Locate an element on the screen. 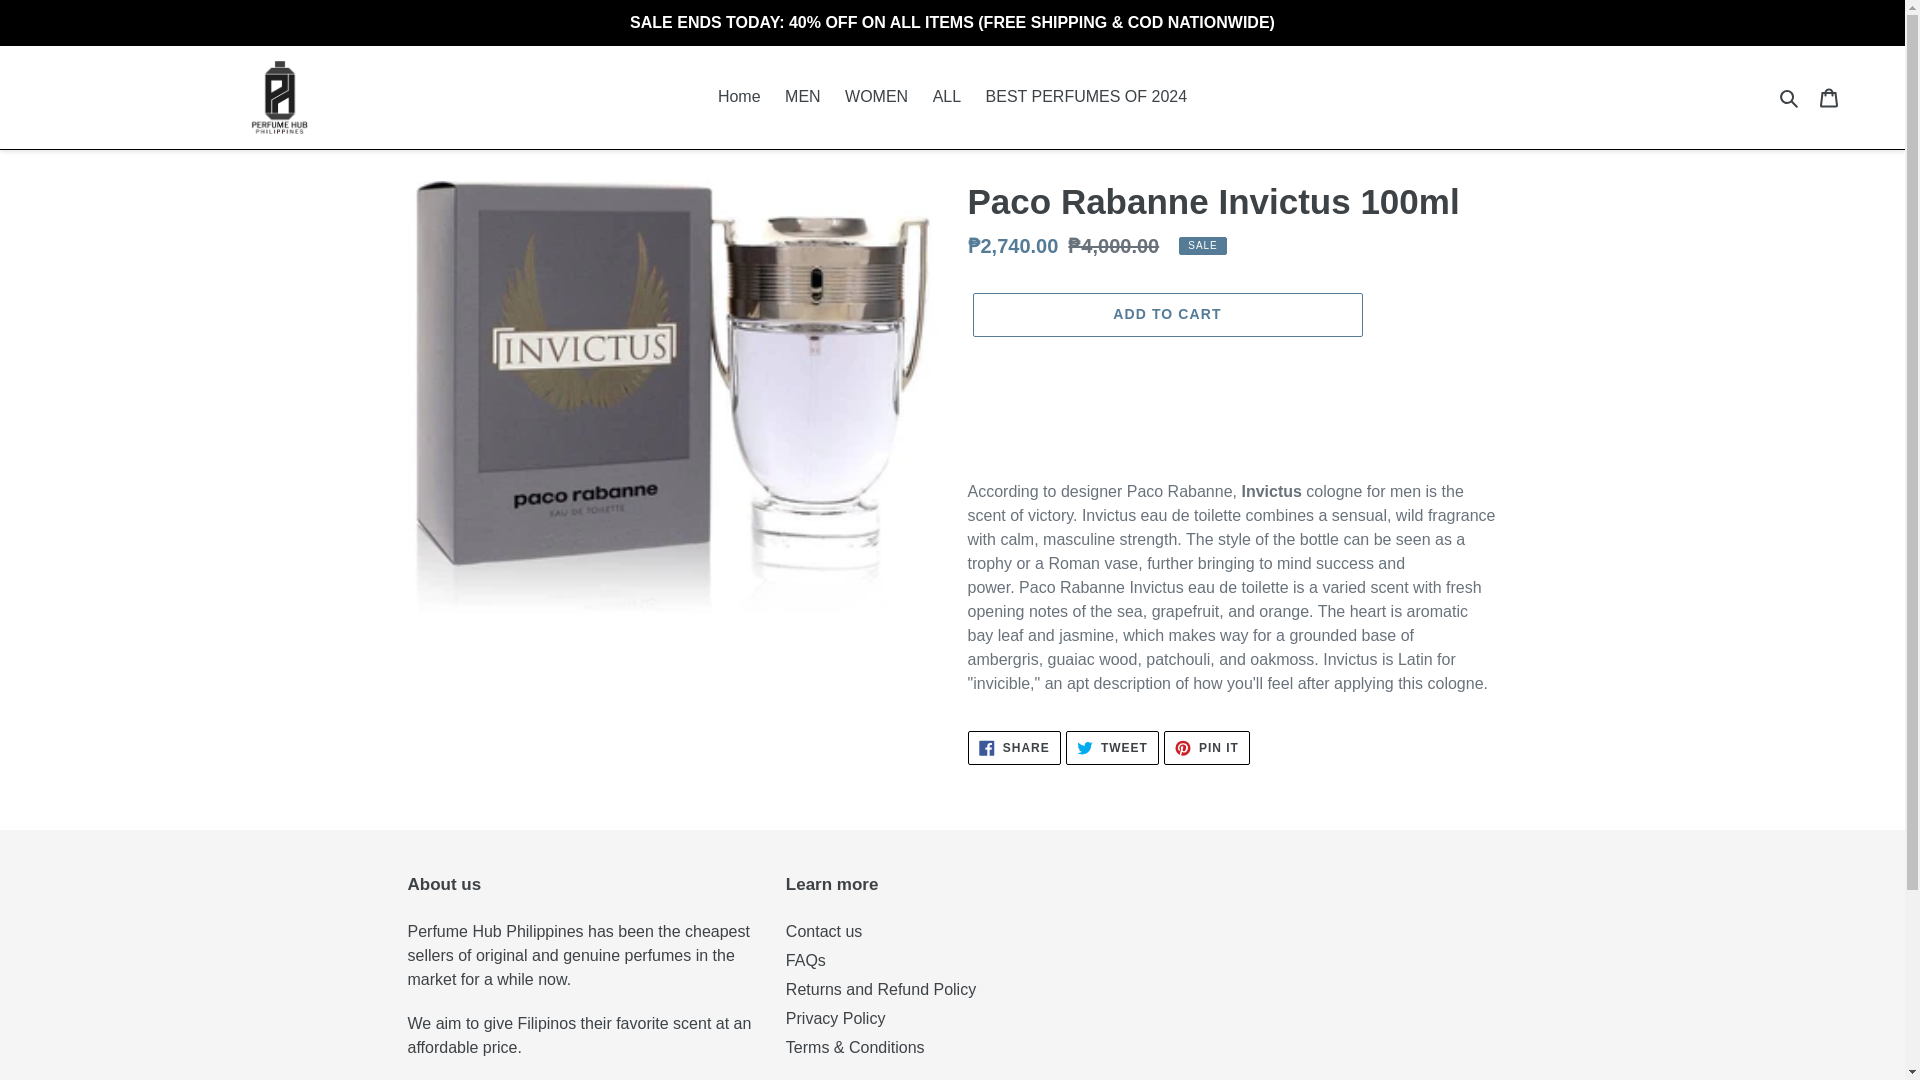  Returns and Refund Policy is located at coordinates (740, 97).